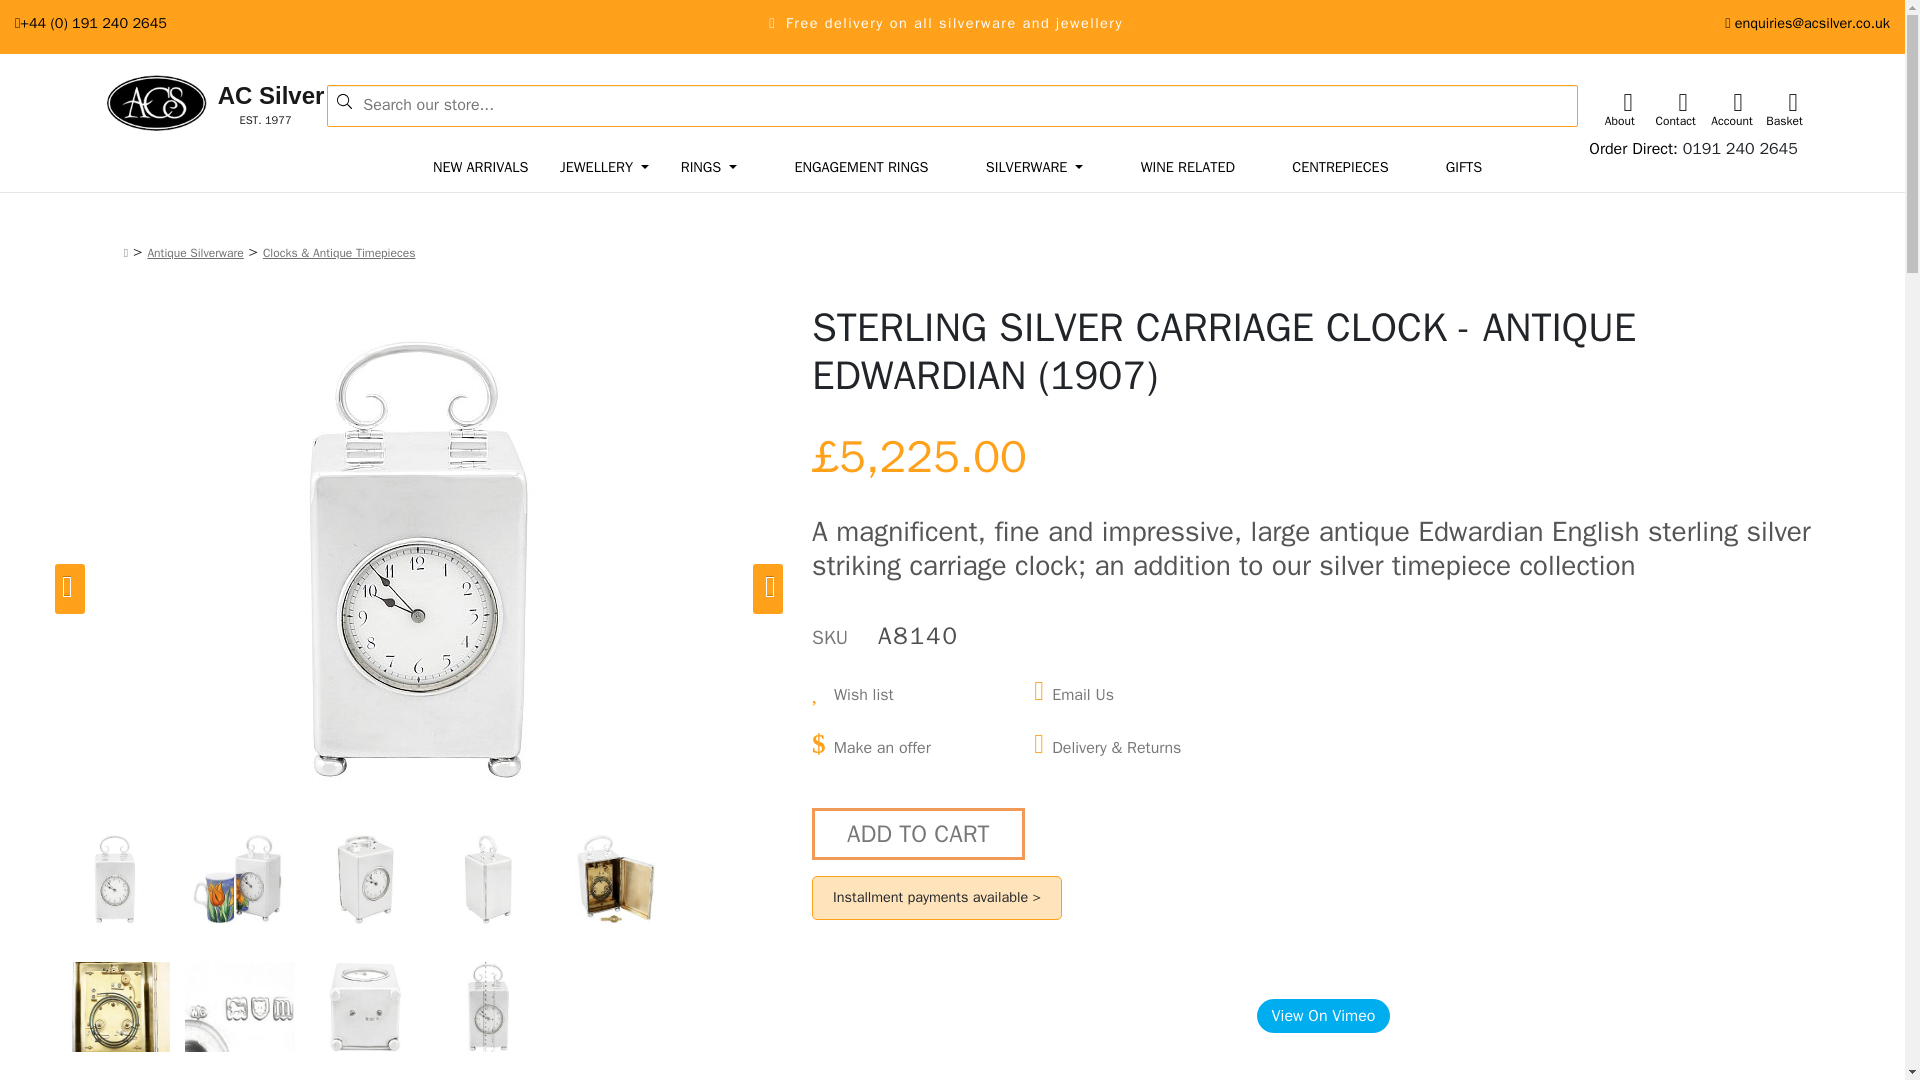 The width and height of the screenshot is (1920, 1080). Describe the element at coordinates (710, 167) in the screenshot. I see `RINGS` at that location.